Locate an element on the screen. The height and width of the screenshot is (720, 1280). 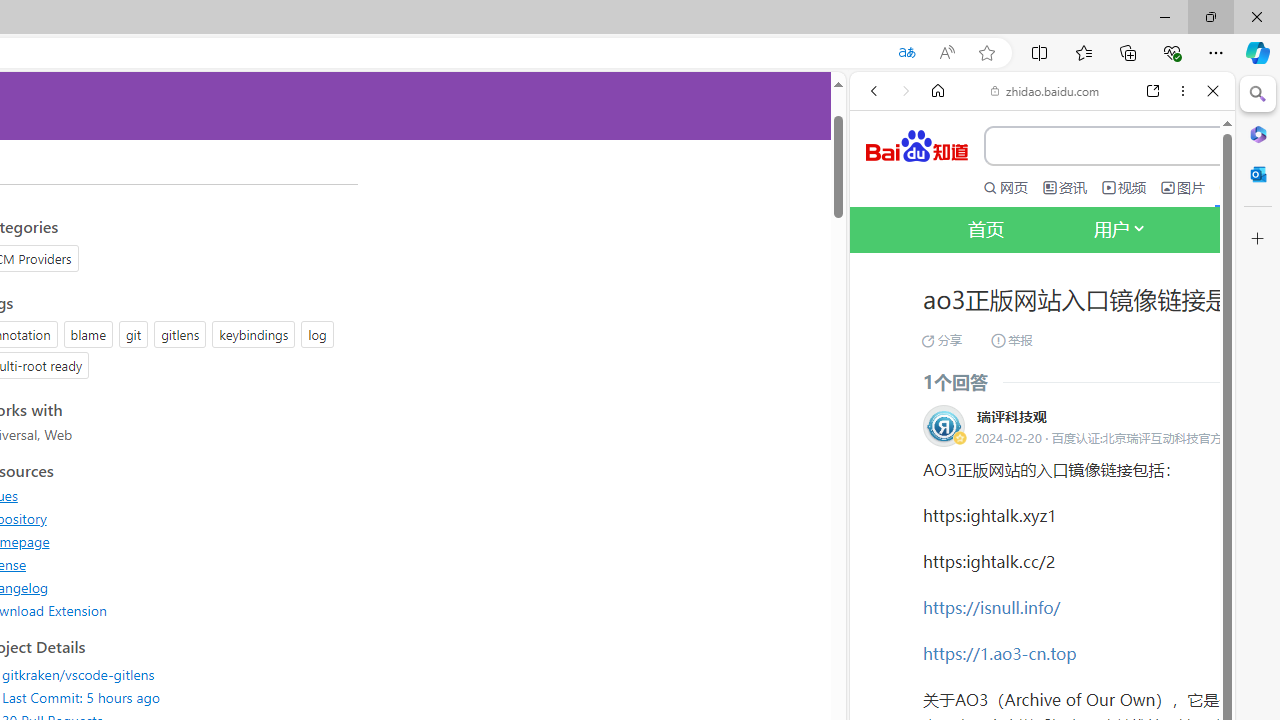
Close is located at coordinates (1213, 91).